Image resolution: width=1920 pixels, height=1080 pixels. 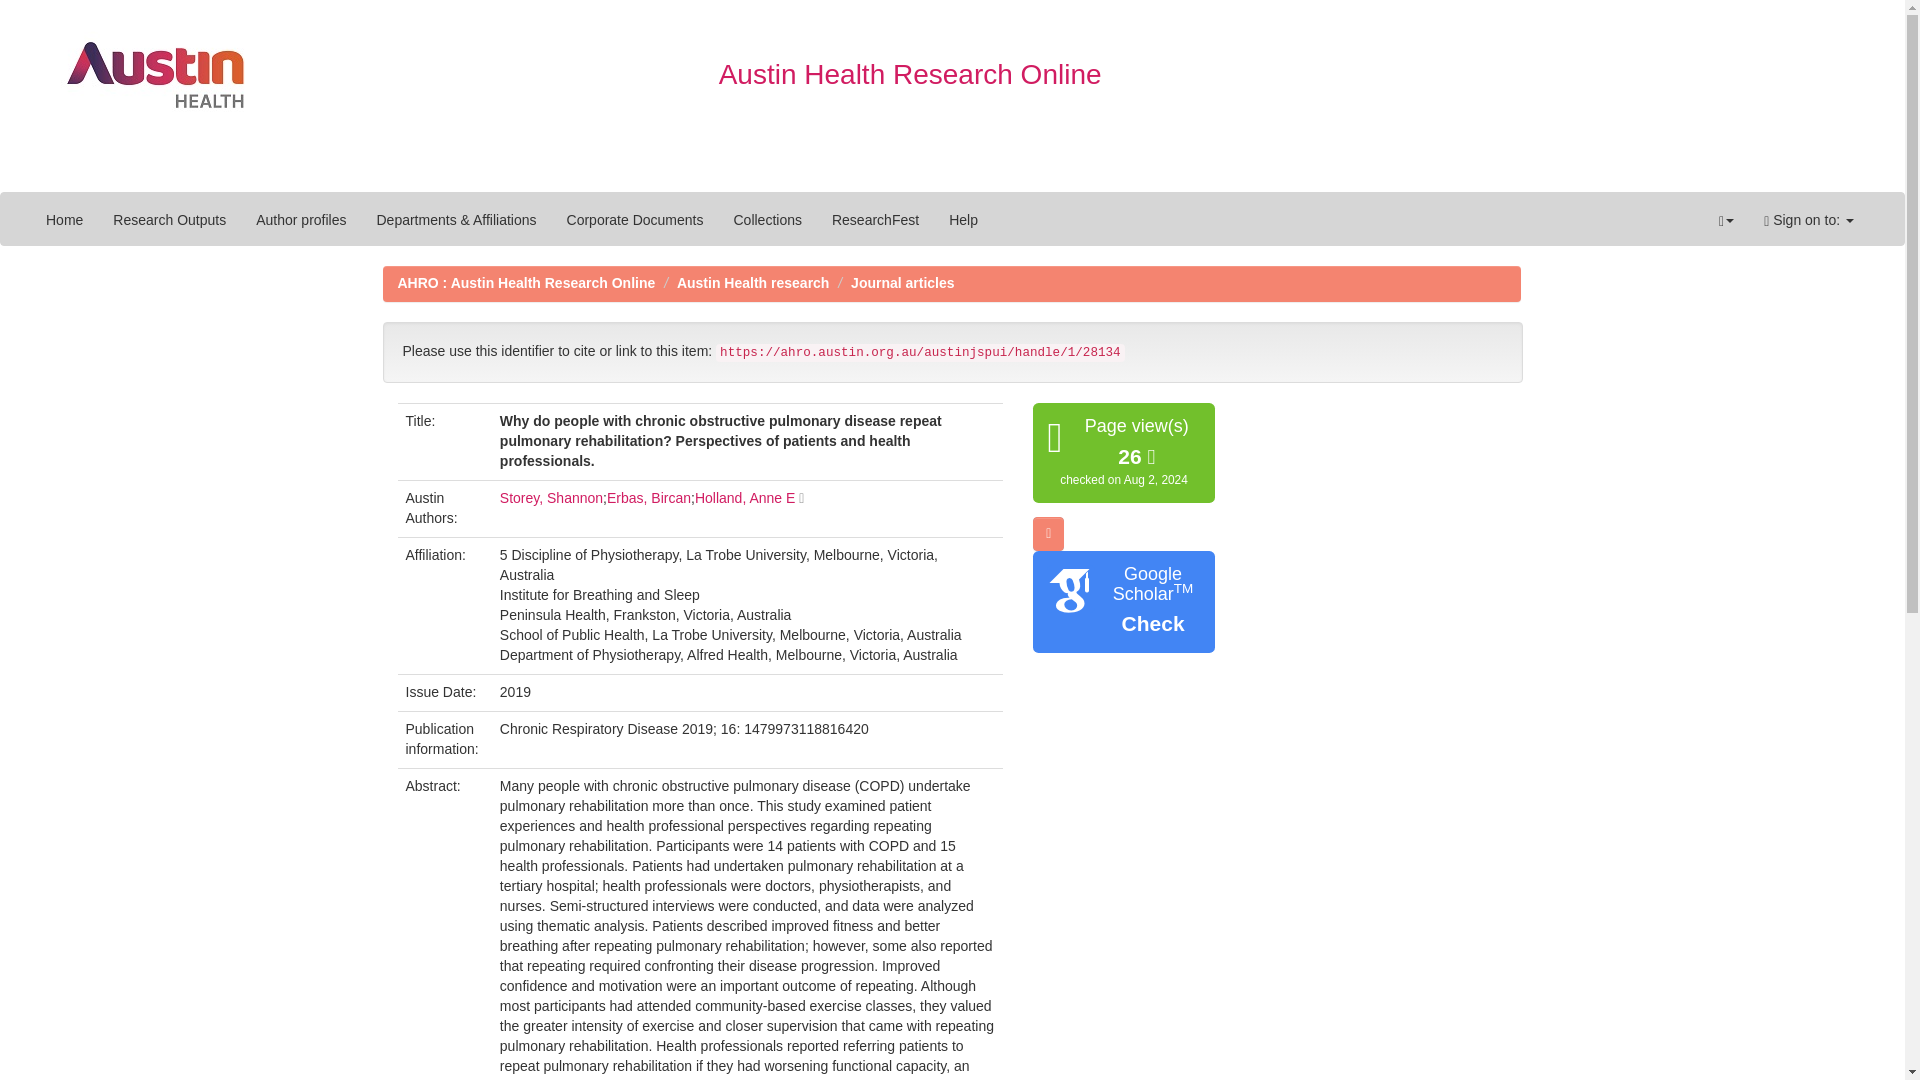 I want to click on AHRO : Austin Health Research Online, so click(x=526, y=282).